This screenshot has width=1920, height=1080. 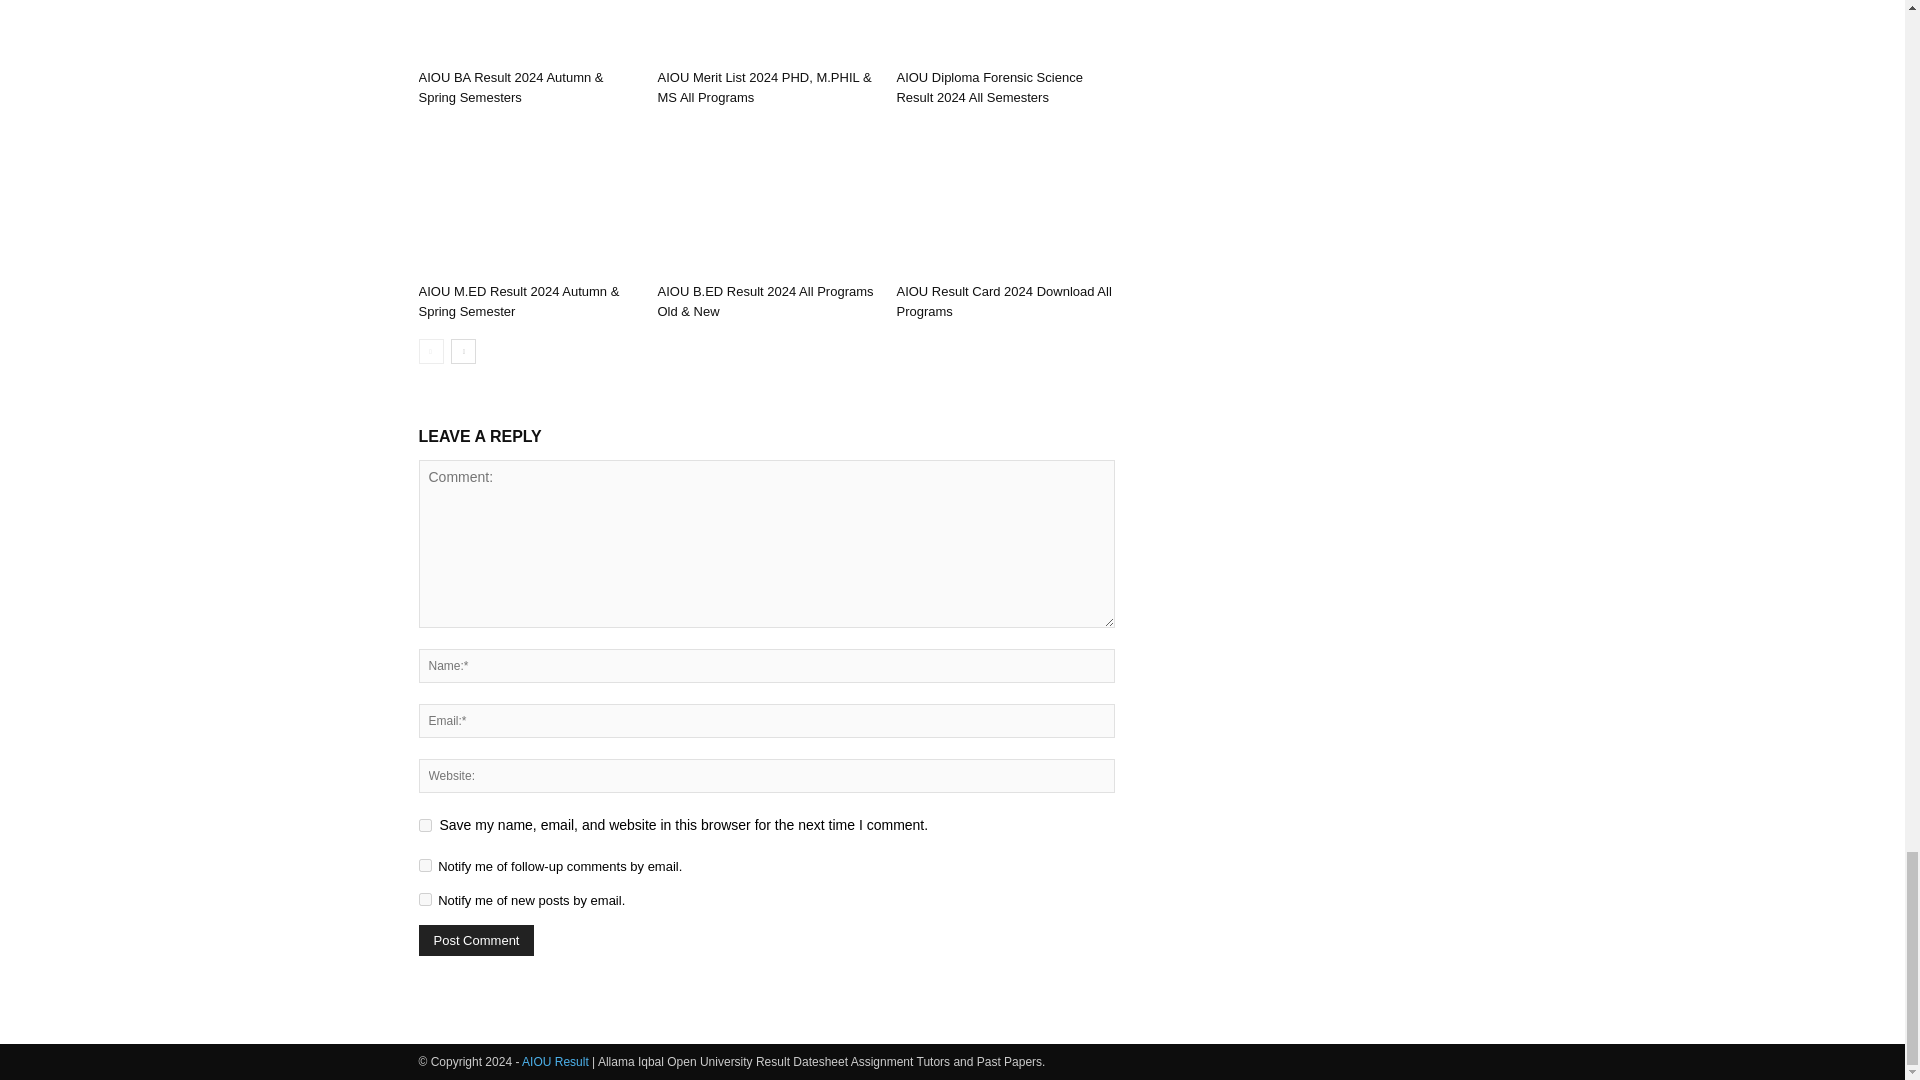 What do you see at coordinates (424, 824) in the screenshot?
I see `yes` at bounding box center [424, 824].